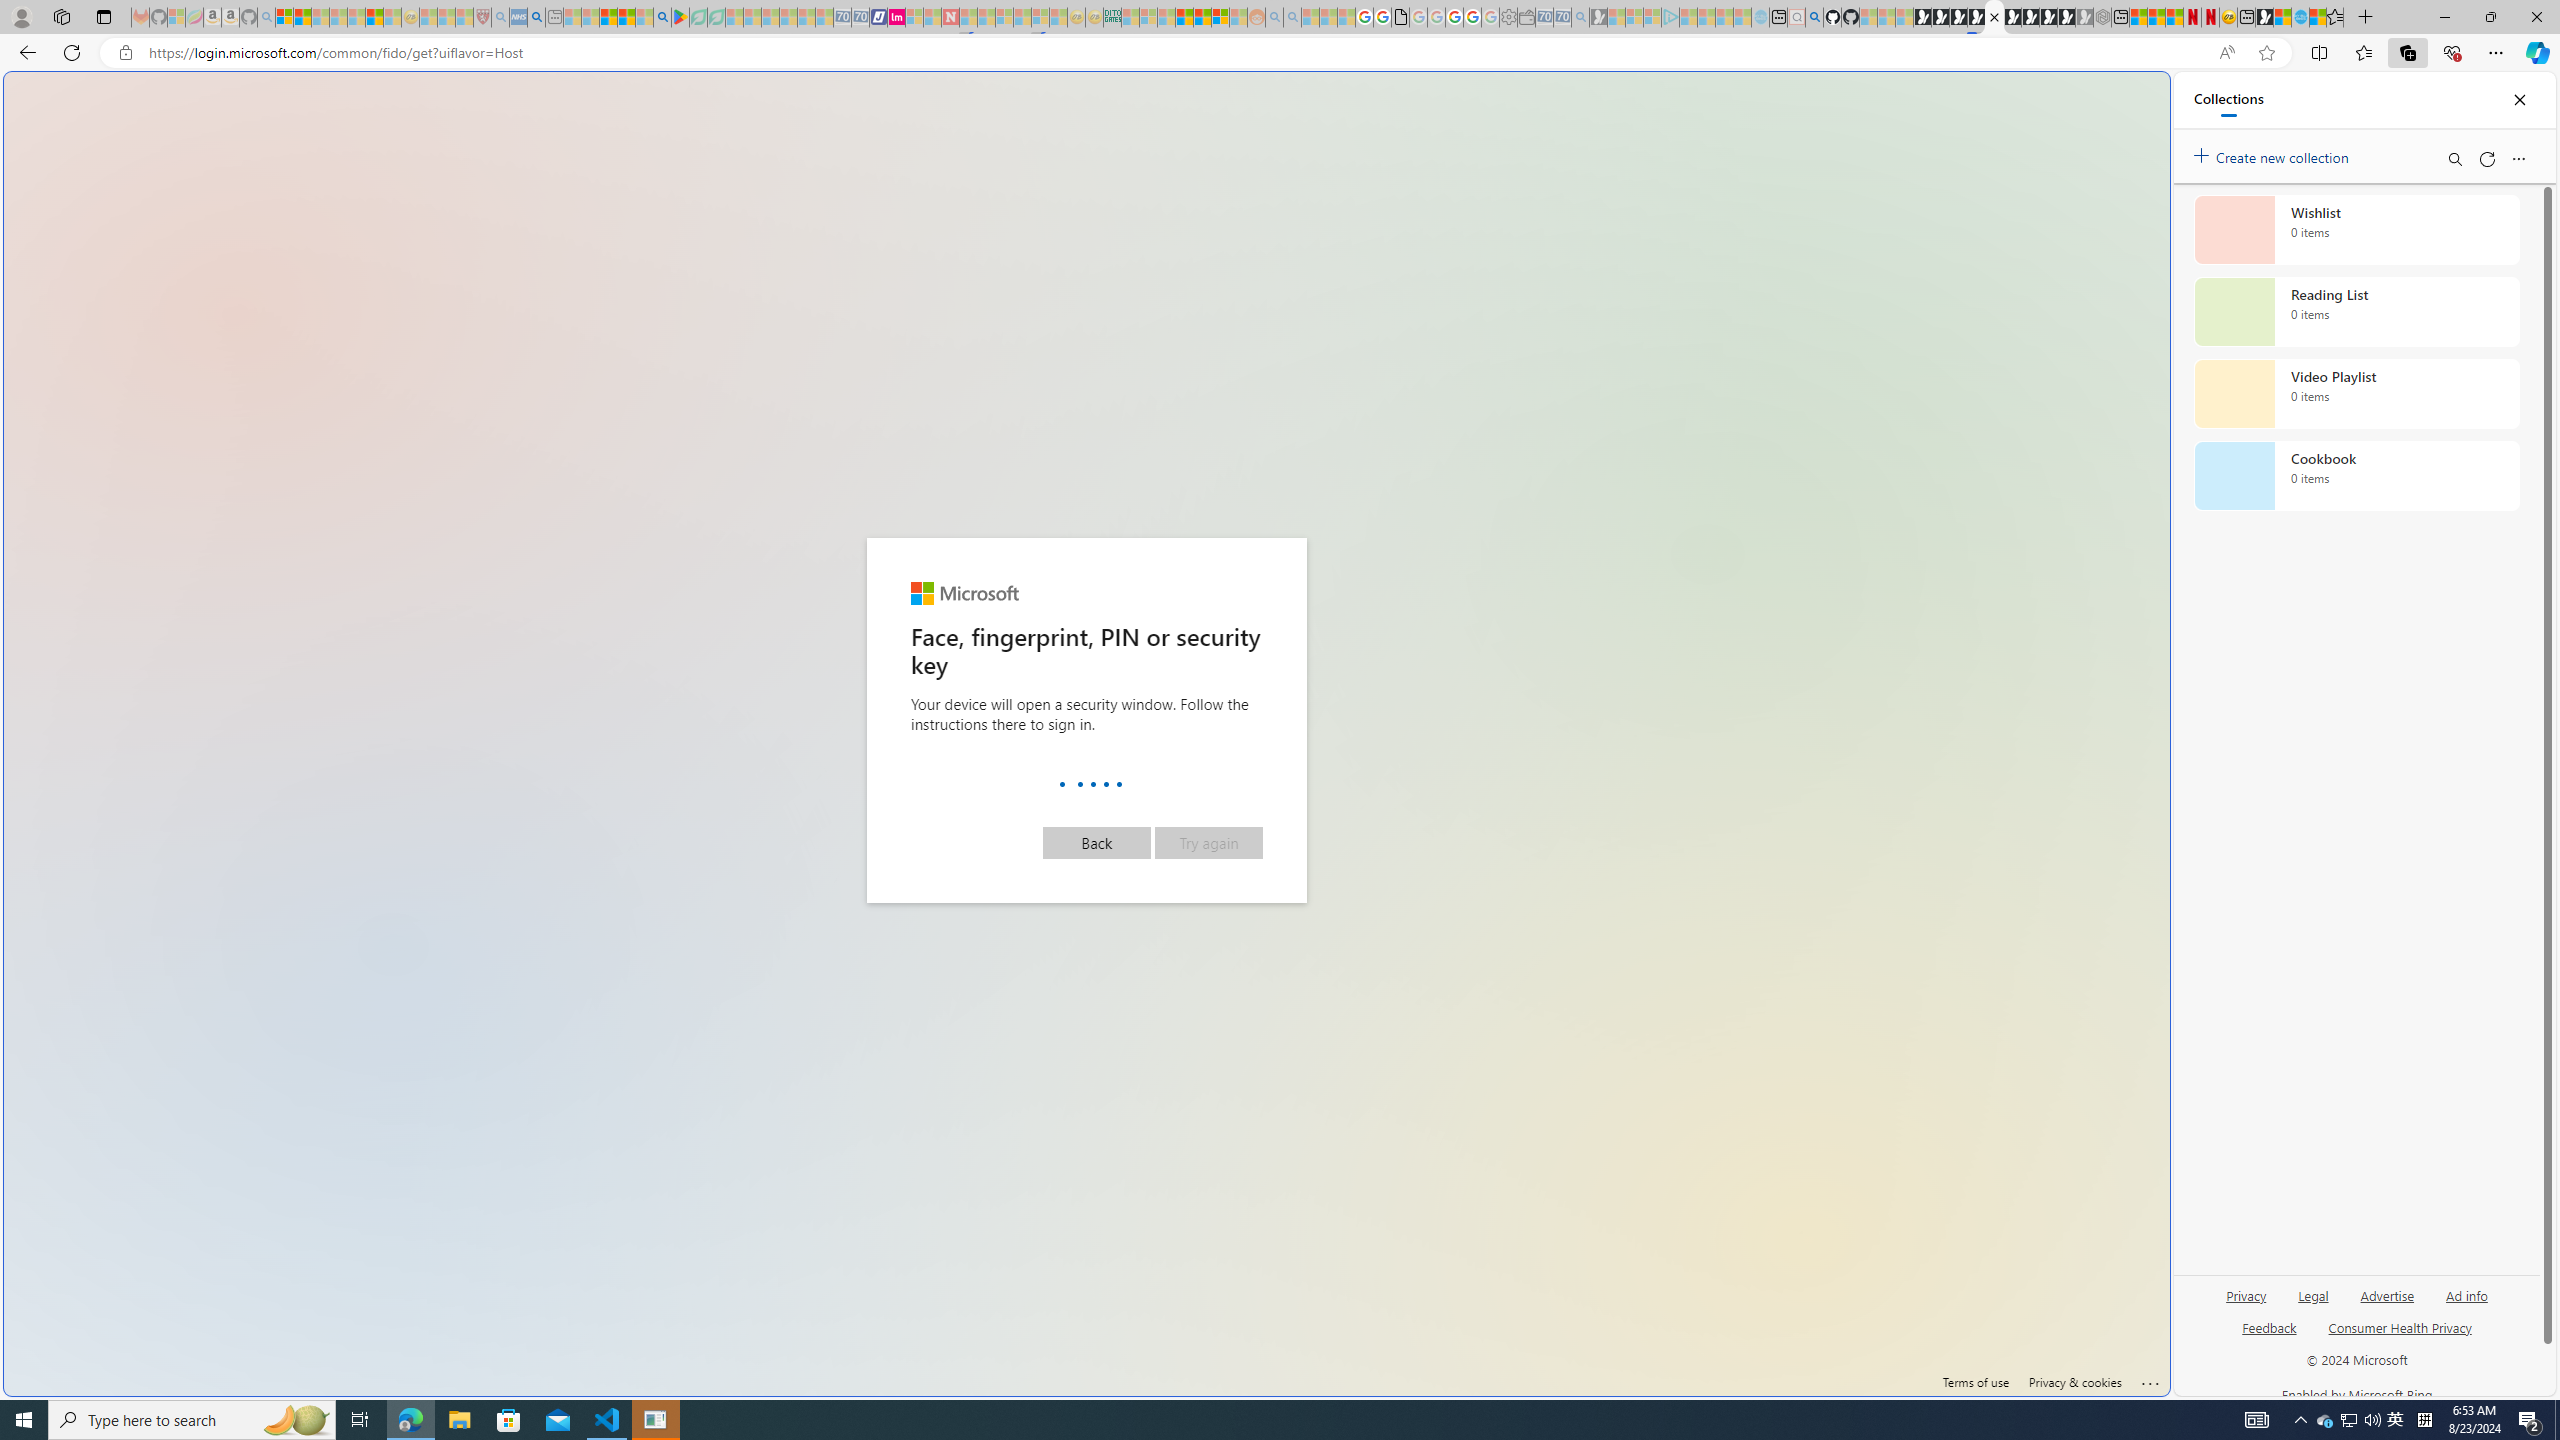 This screenshot has height=1440, width=2560. What do you see at coordinates (1622, 192) in the screenshot?
I see `Search or enter web address` at bounding box center [1622, 192].